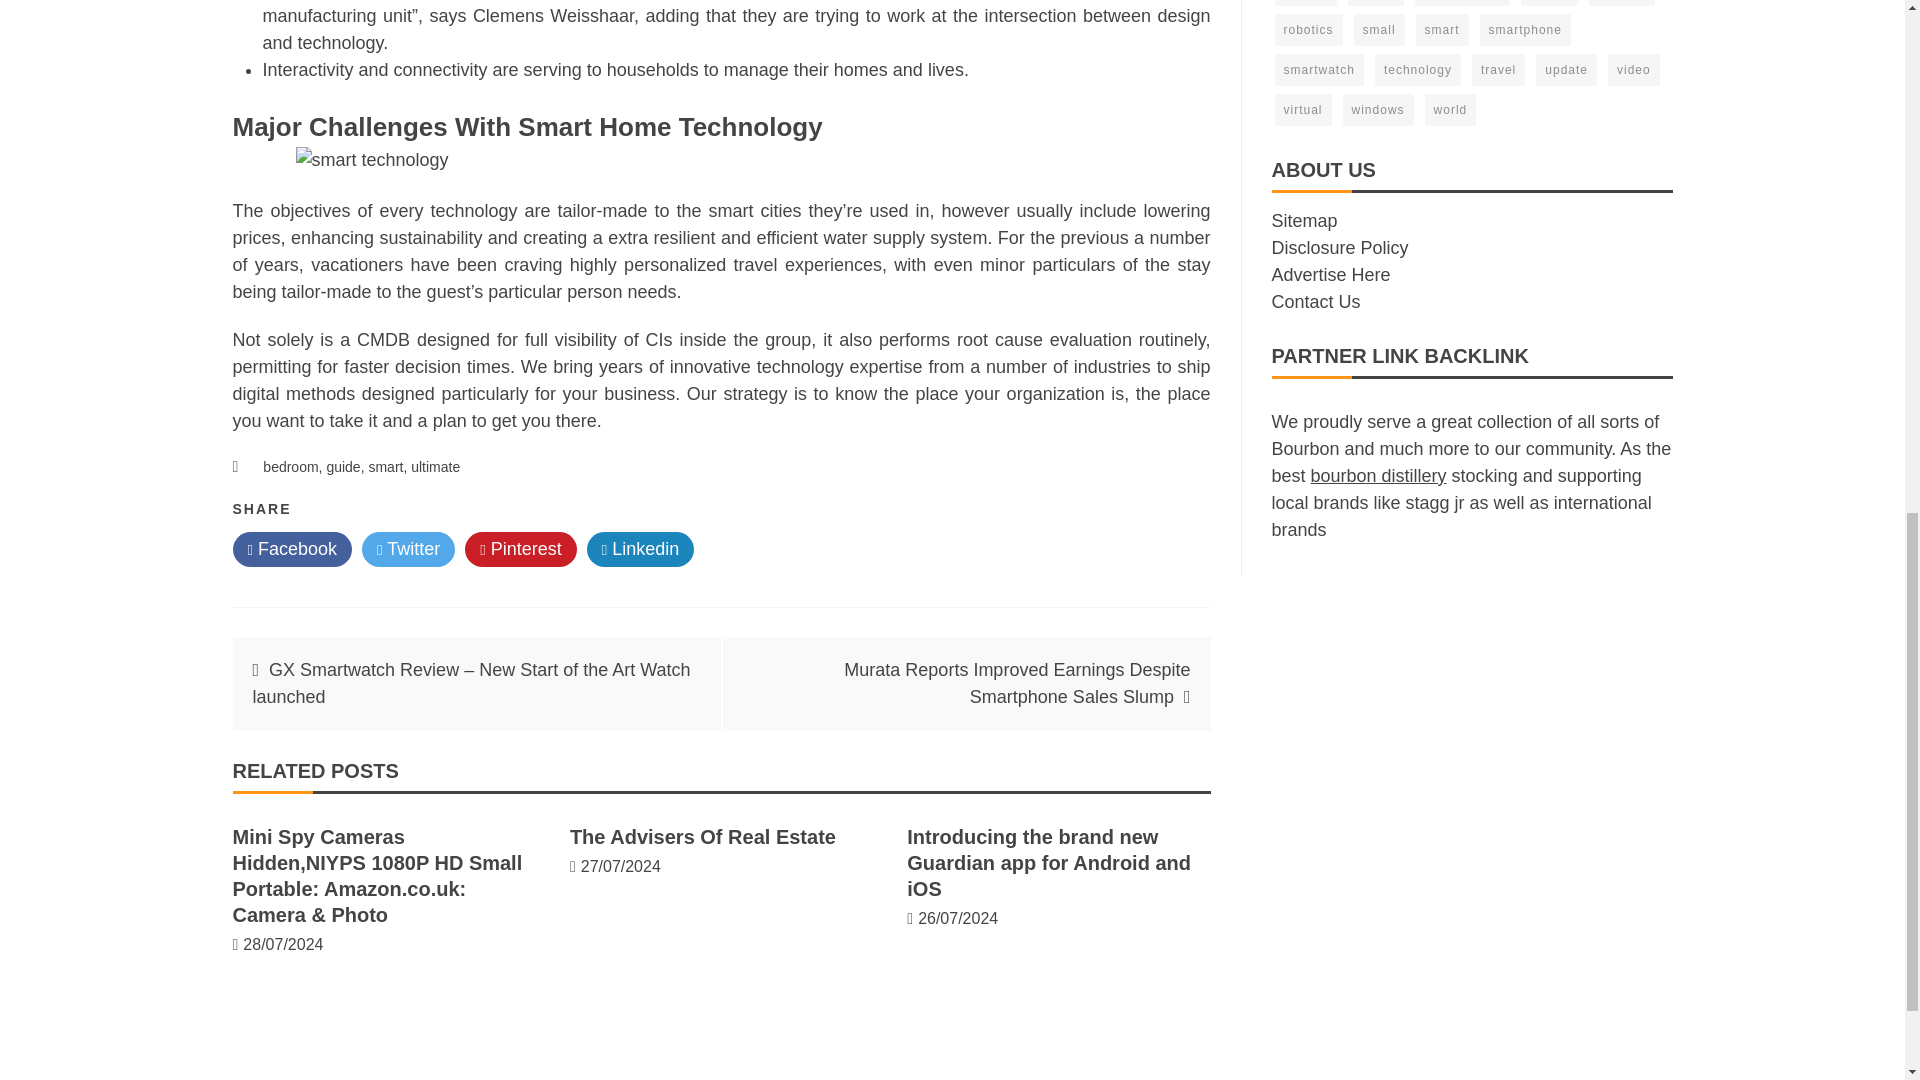  I want to click on Twitter, so click(408, 550).